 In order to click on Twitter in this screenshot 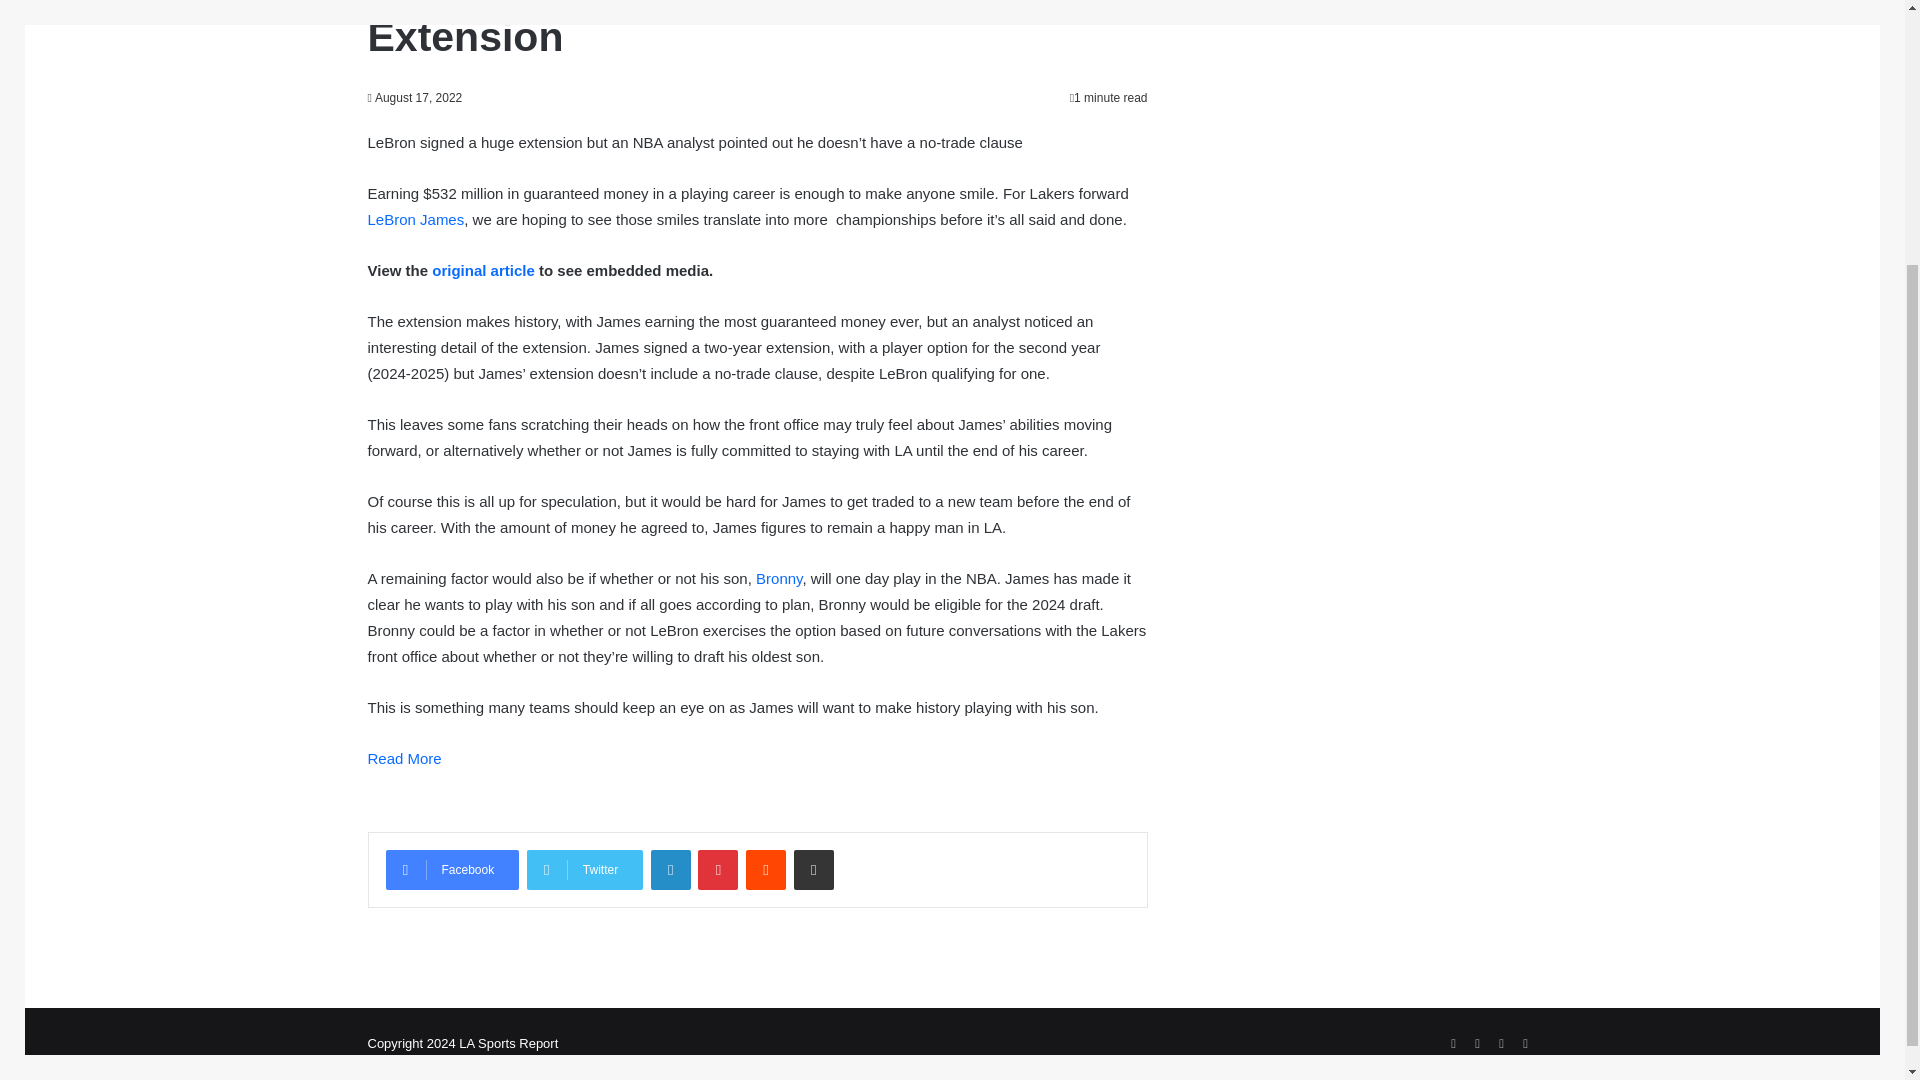, I will do `click(1478, 1044)`.